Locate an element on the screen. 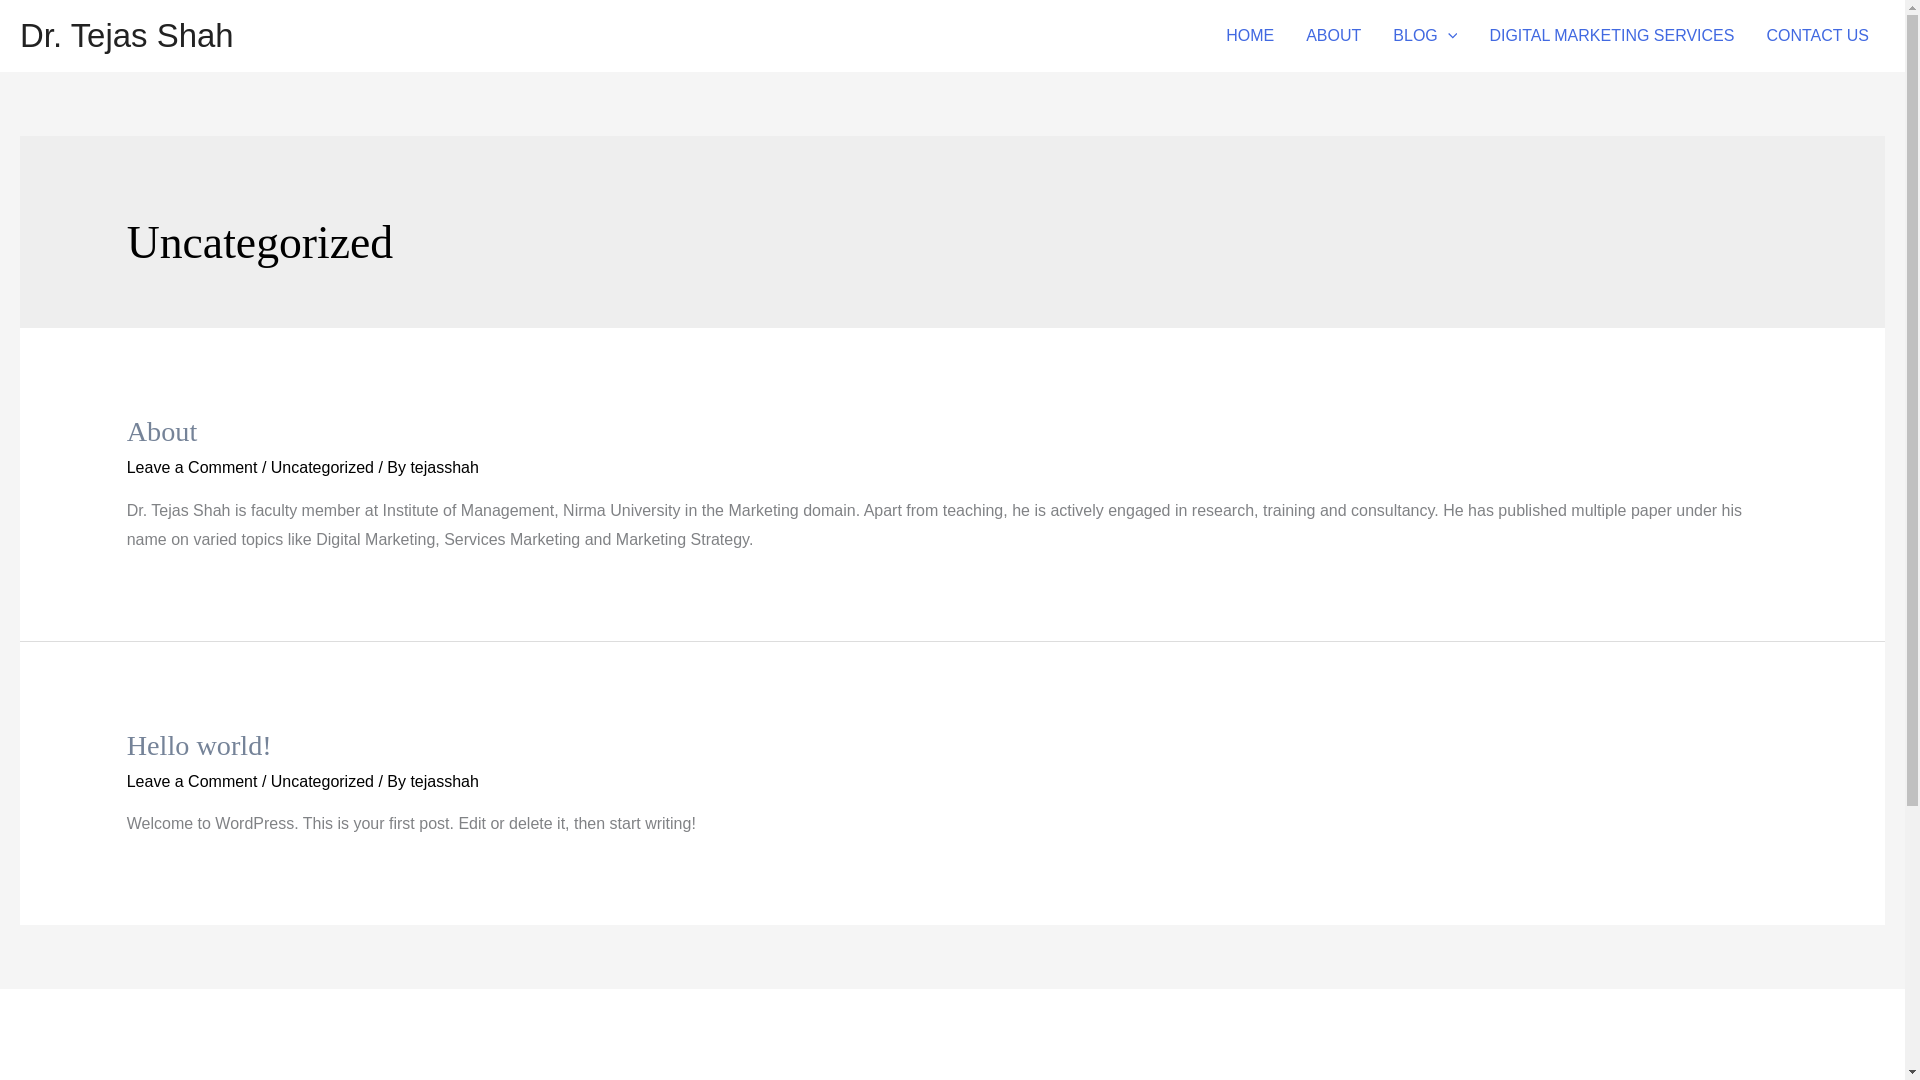 Image resolution: width=1920 pixels, height=1080 pixels. ABOUT is located at coordinates (1333, 36).